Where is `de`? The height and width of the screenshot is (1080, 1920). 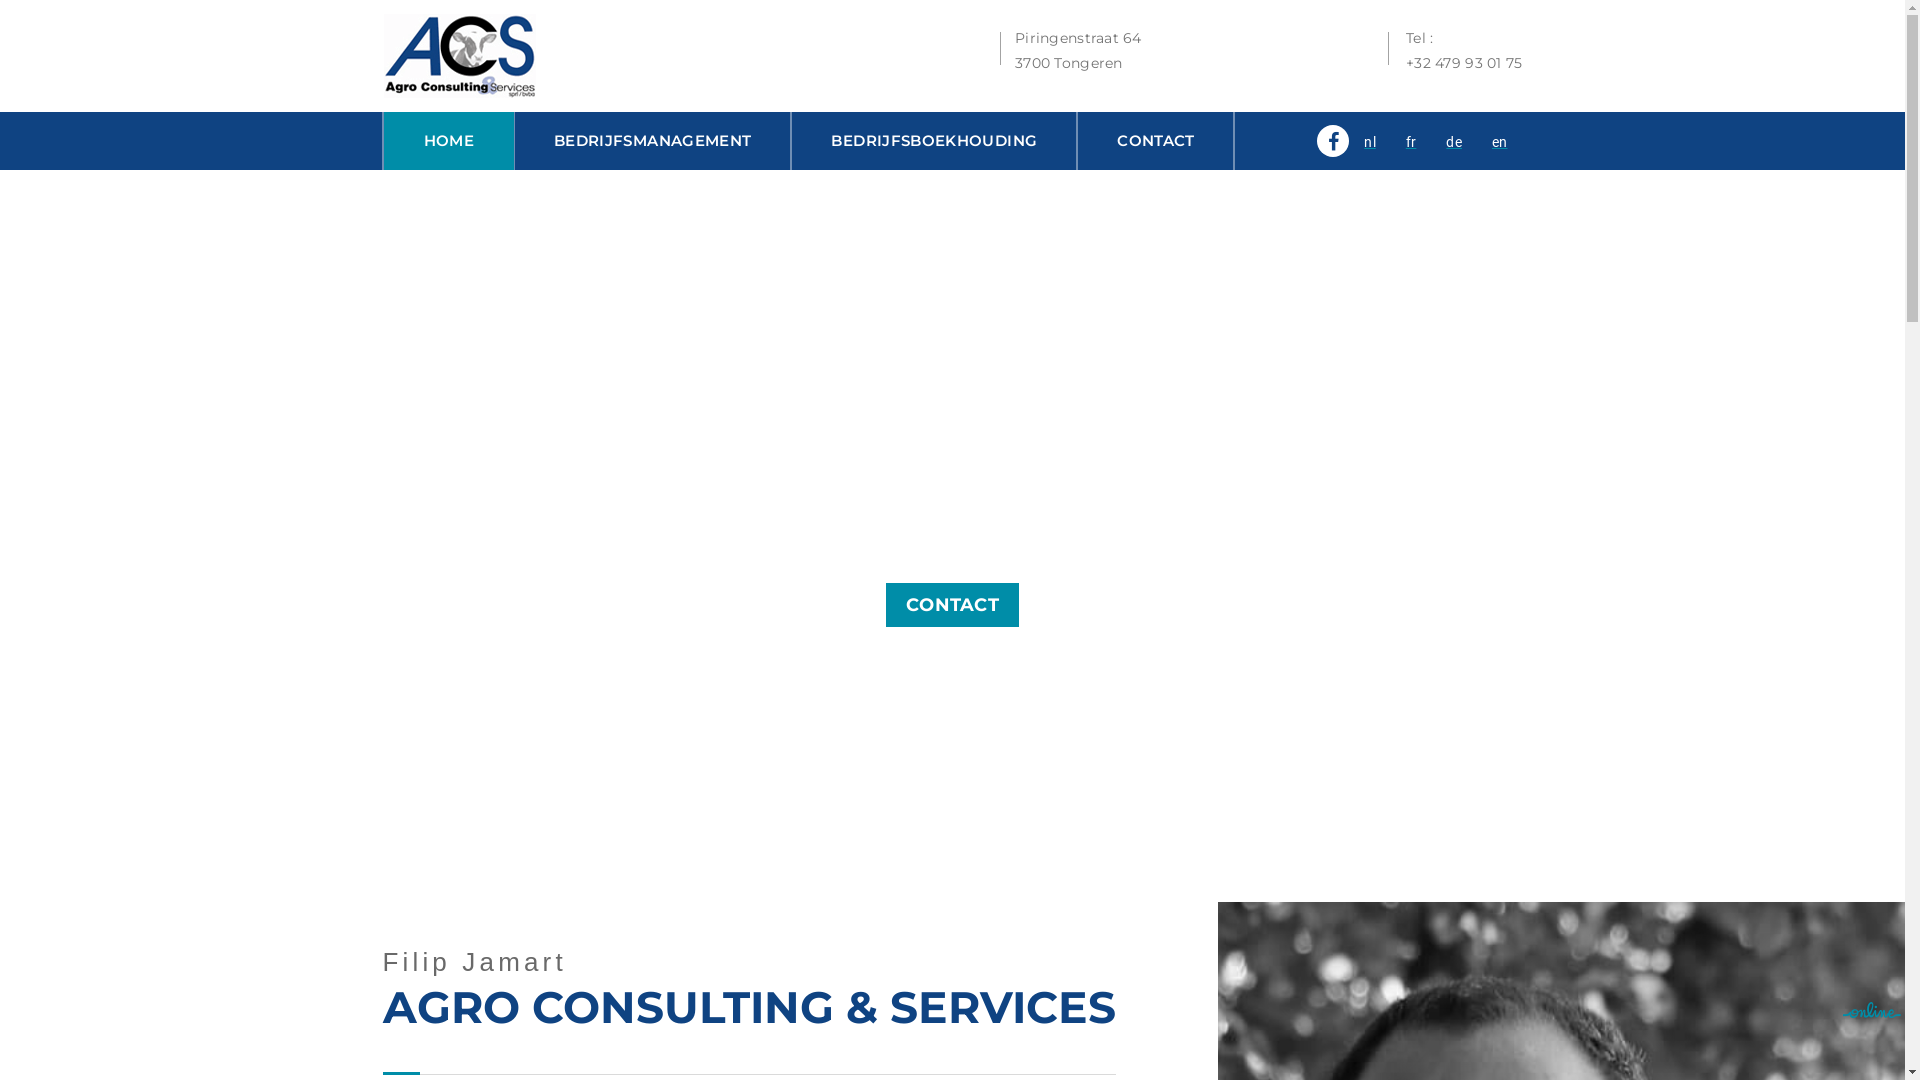
de is located at coordinates (1454, 142).